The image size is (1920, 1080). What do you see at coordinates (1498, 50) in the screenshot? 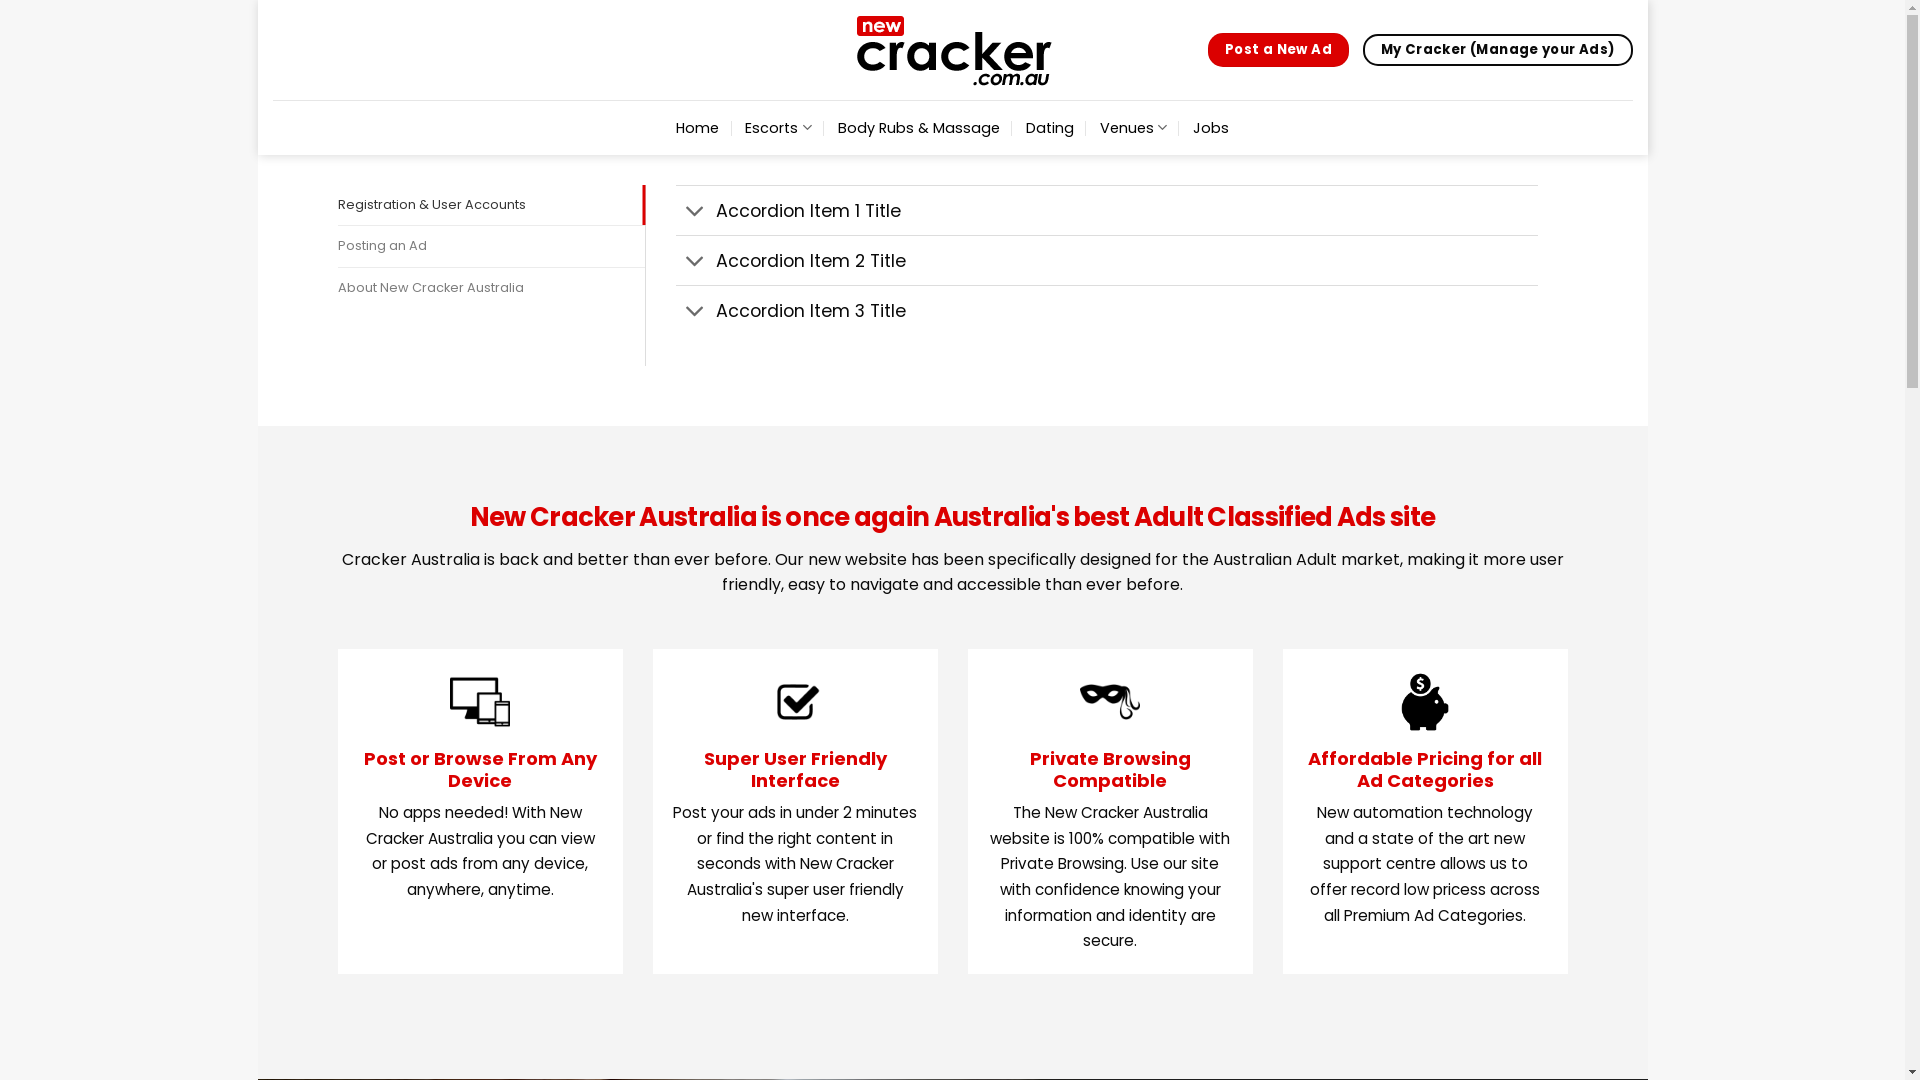
I see `My Cracker (Manage your Ads)` at bounding box center [1498, 50].